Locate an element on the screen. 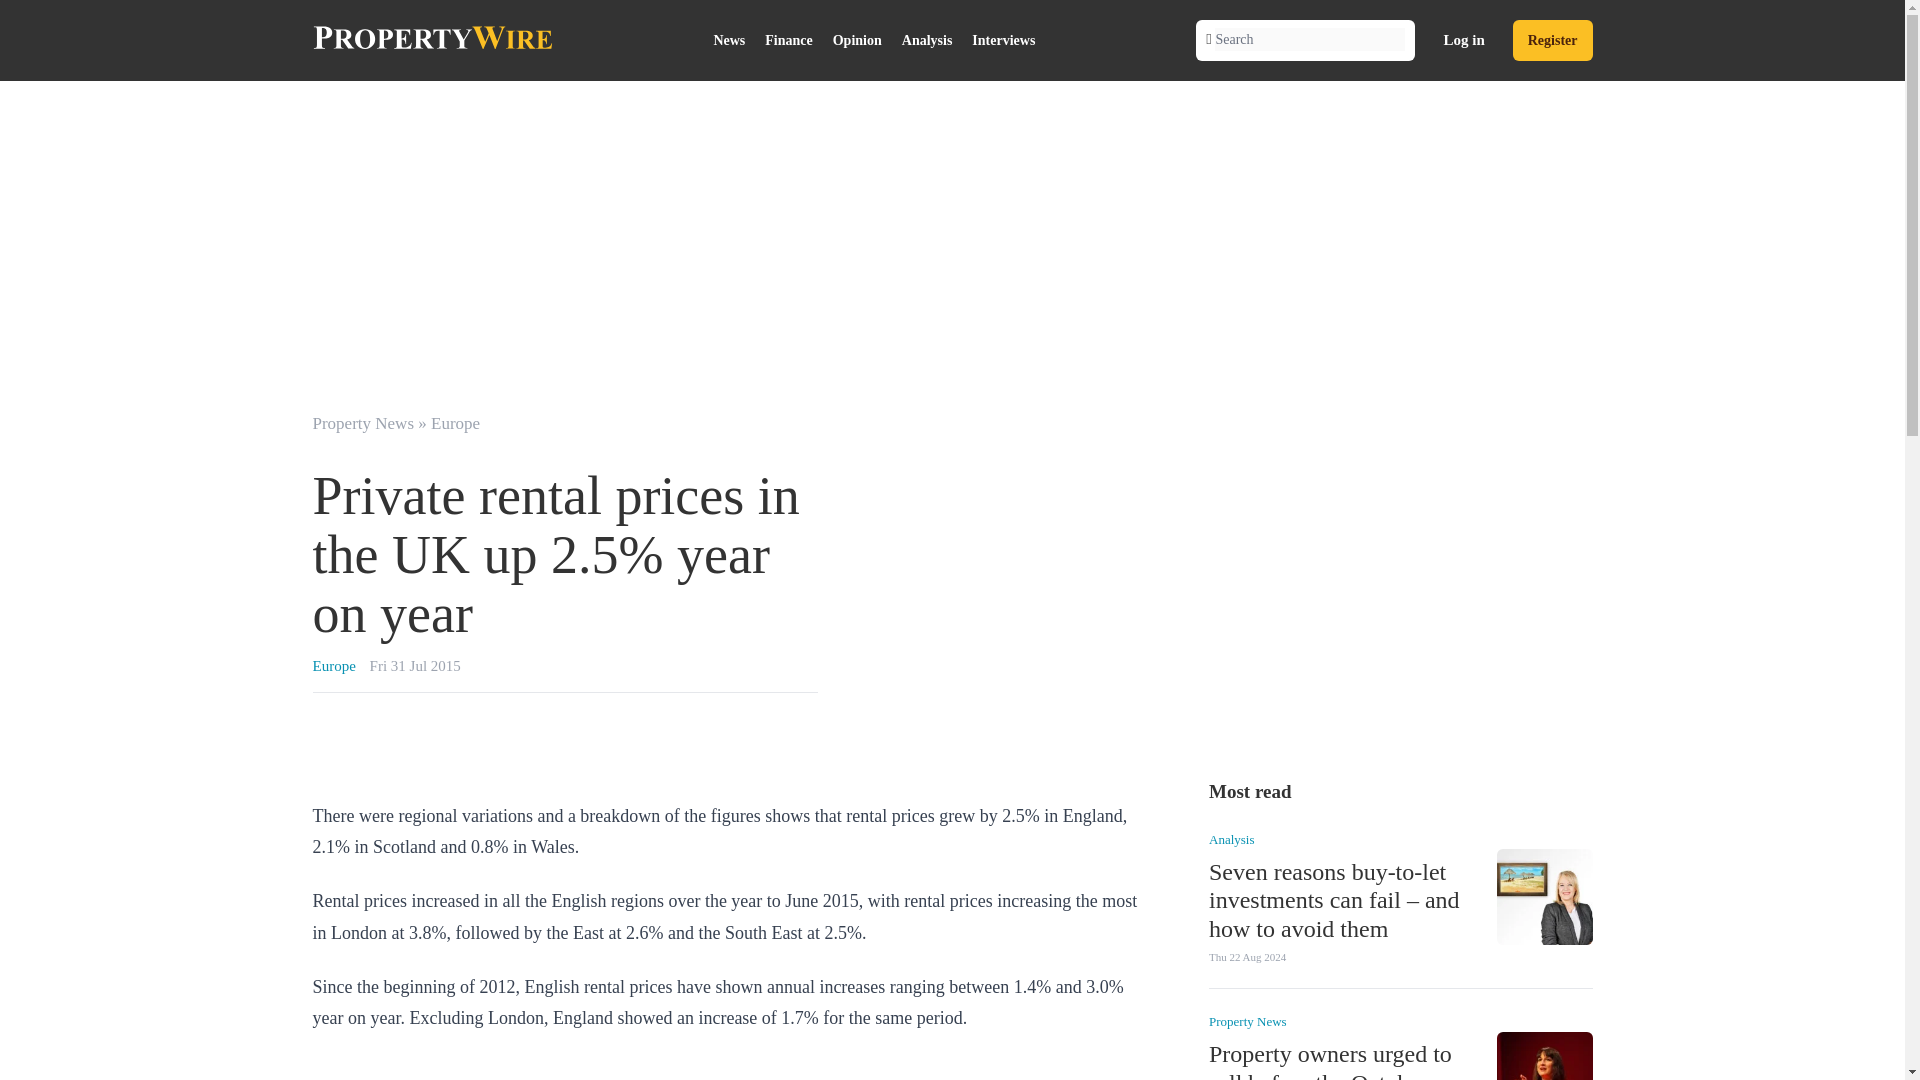  News is located at coordinates (728, 40).